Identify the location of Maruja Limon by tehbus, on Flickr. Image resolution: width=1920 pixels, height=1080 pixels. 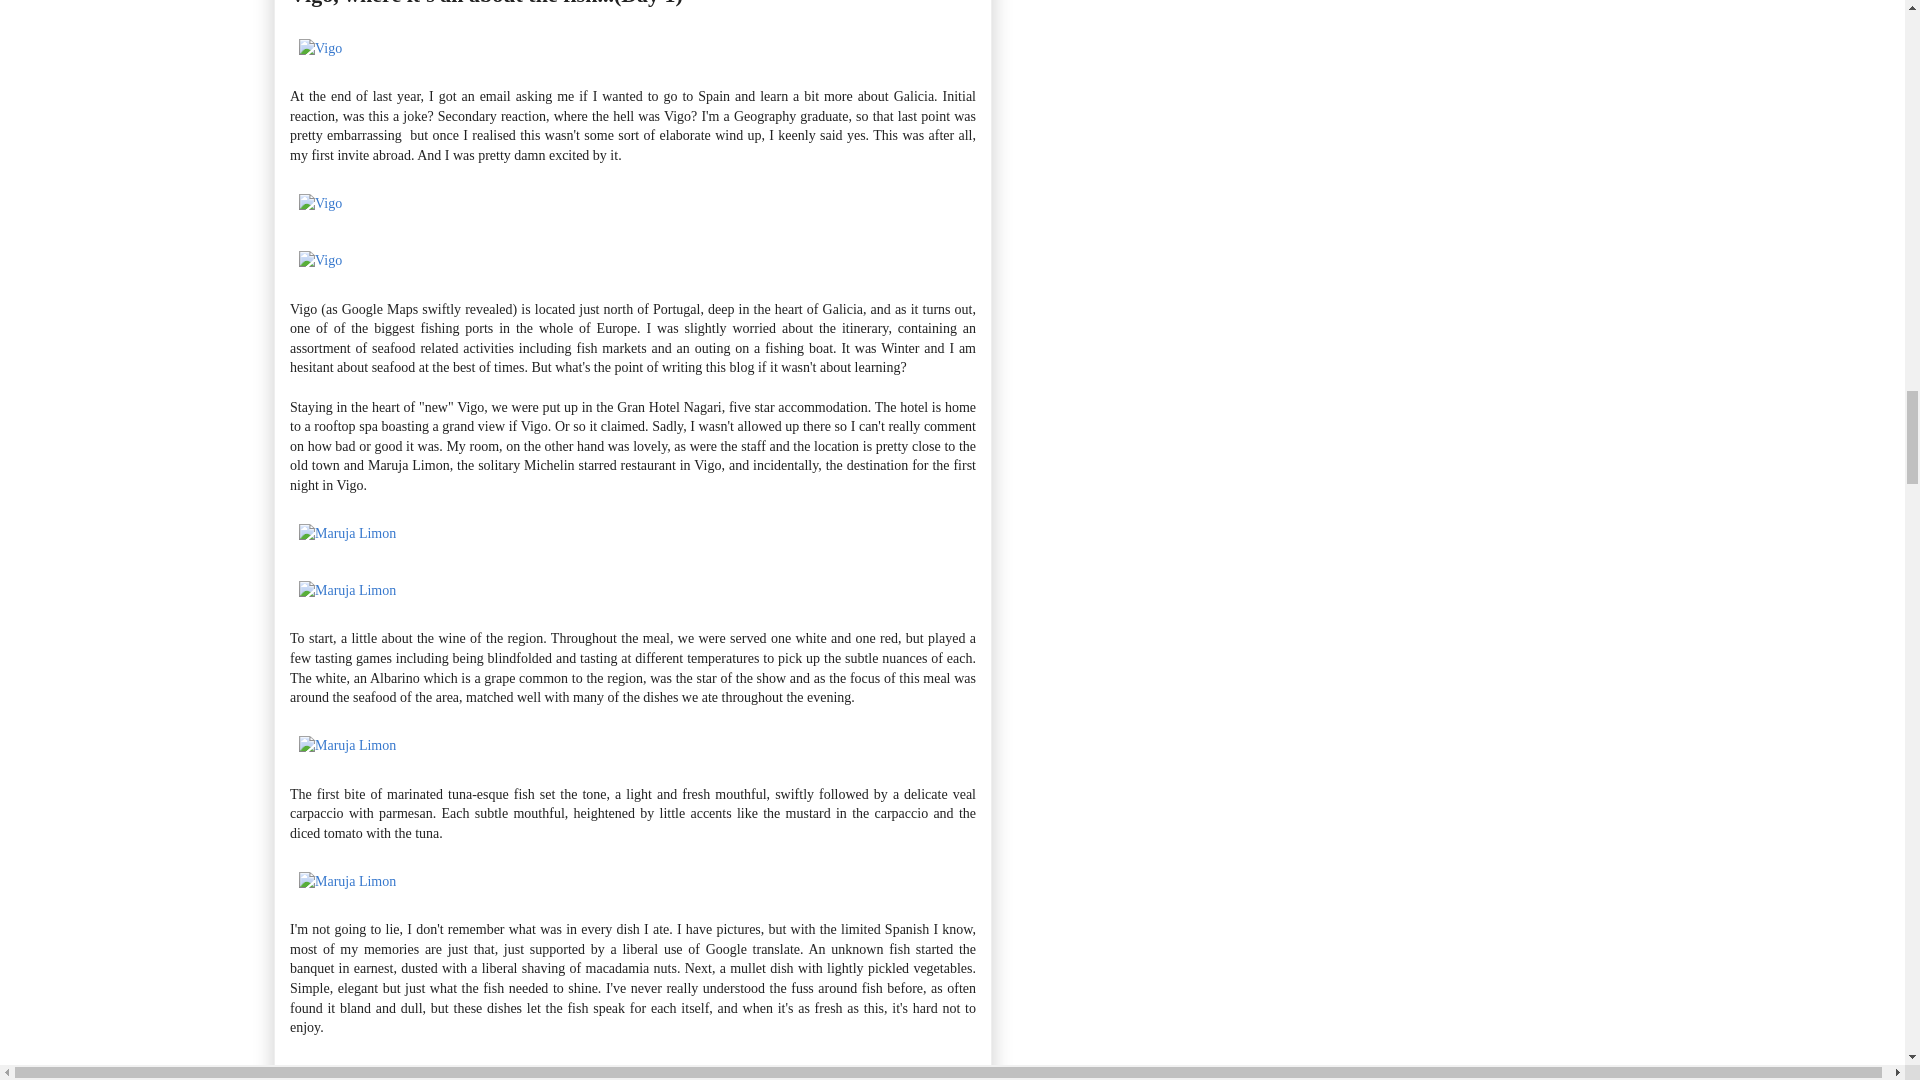
(347, 880).